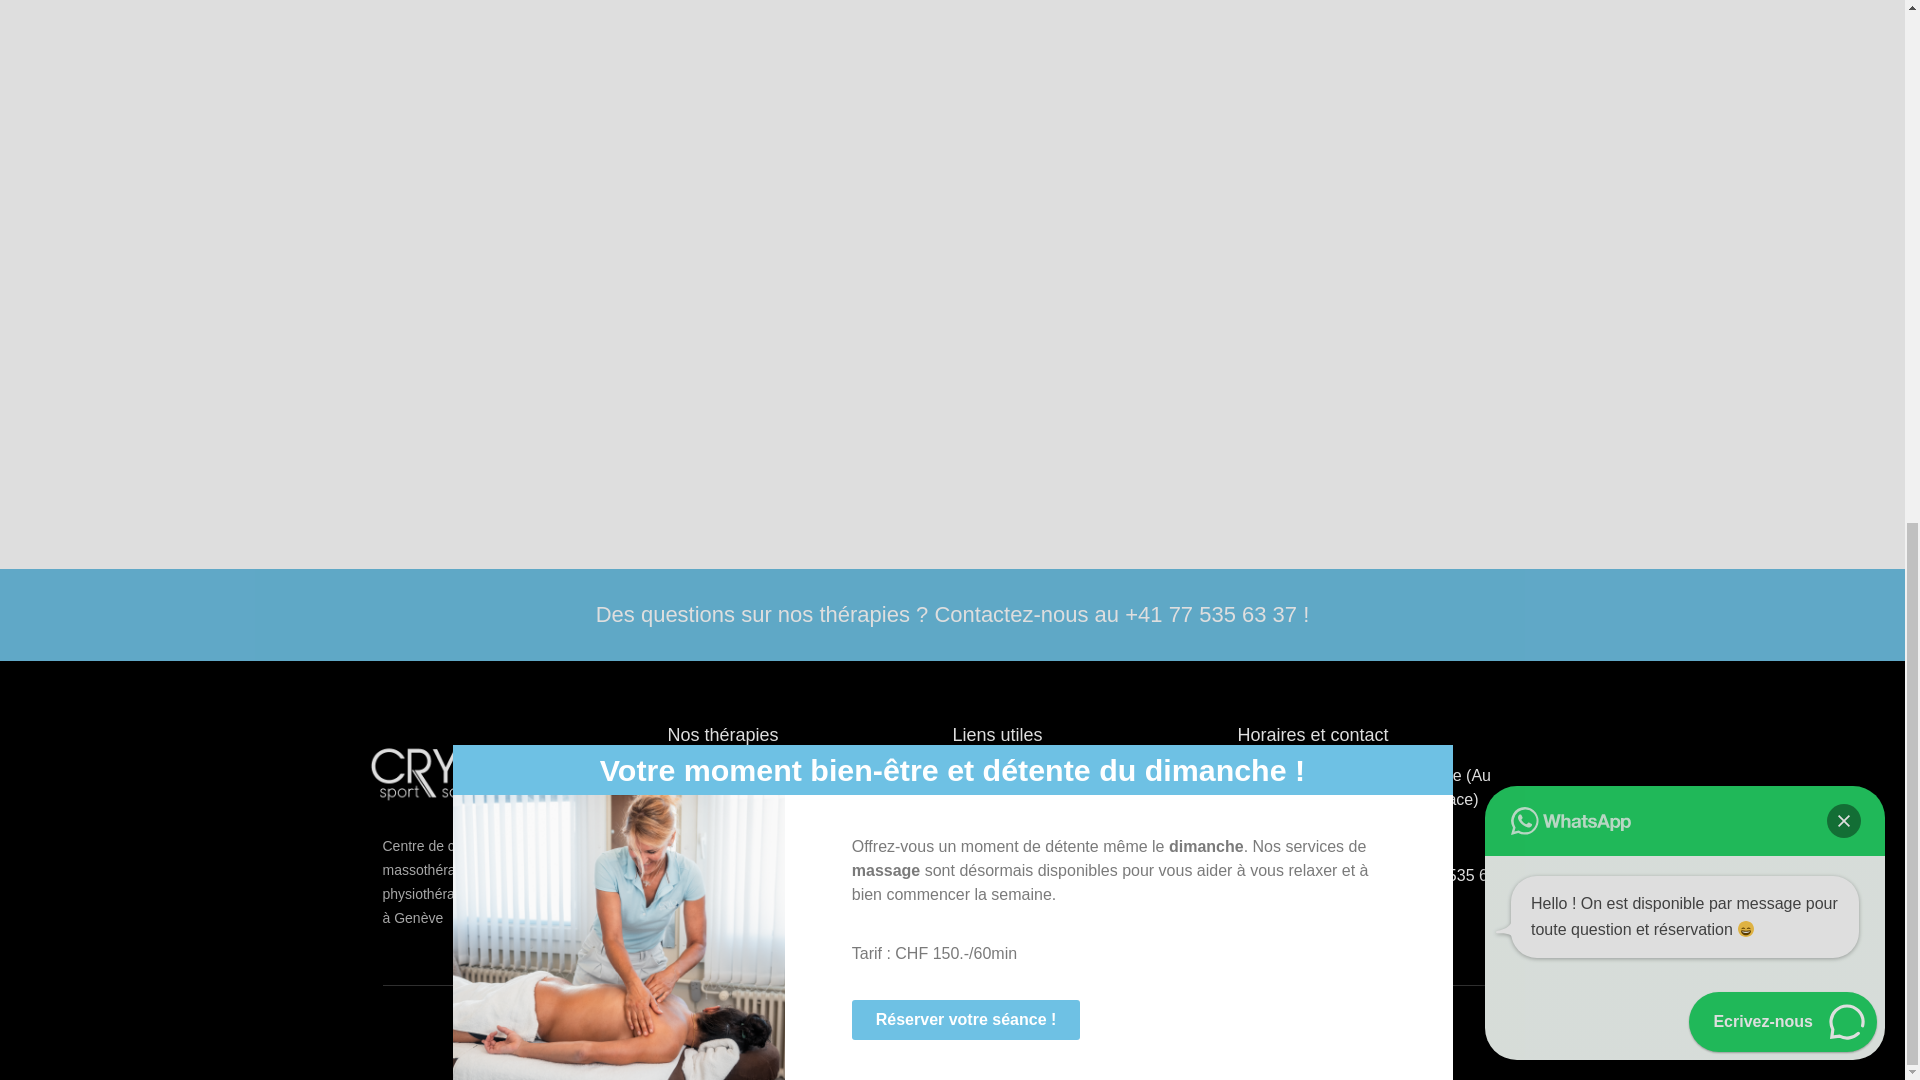 The image size is (1920, 1080). I want to click on Osteopathie, so click(810, 848).